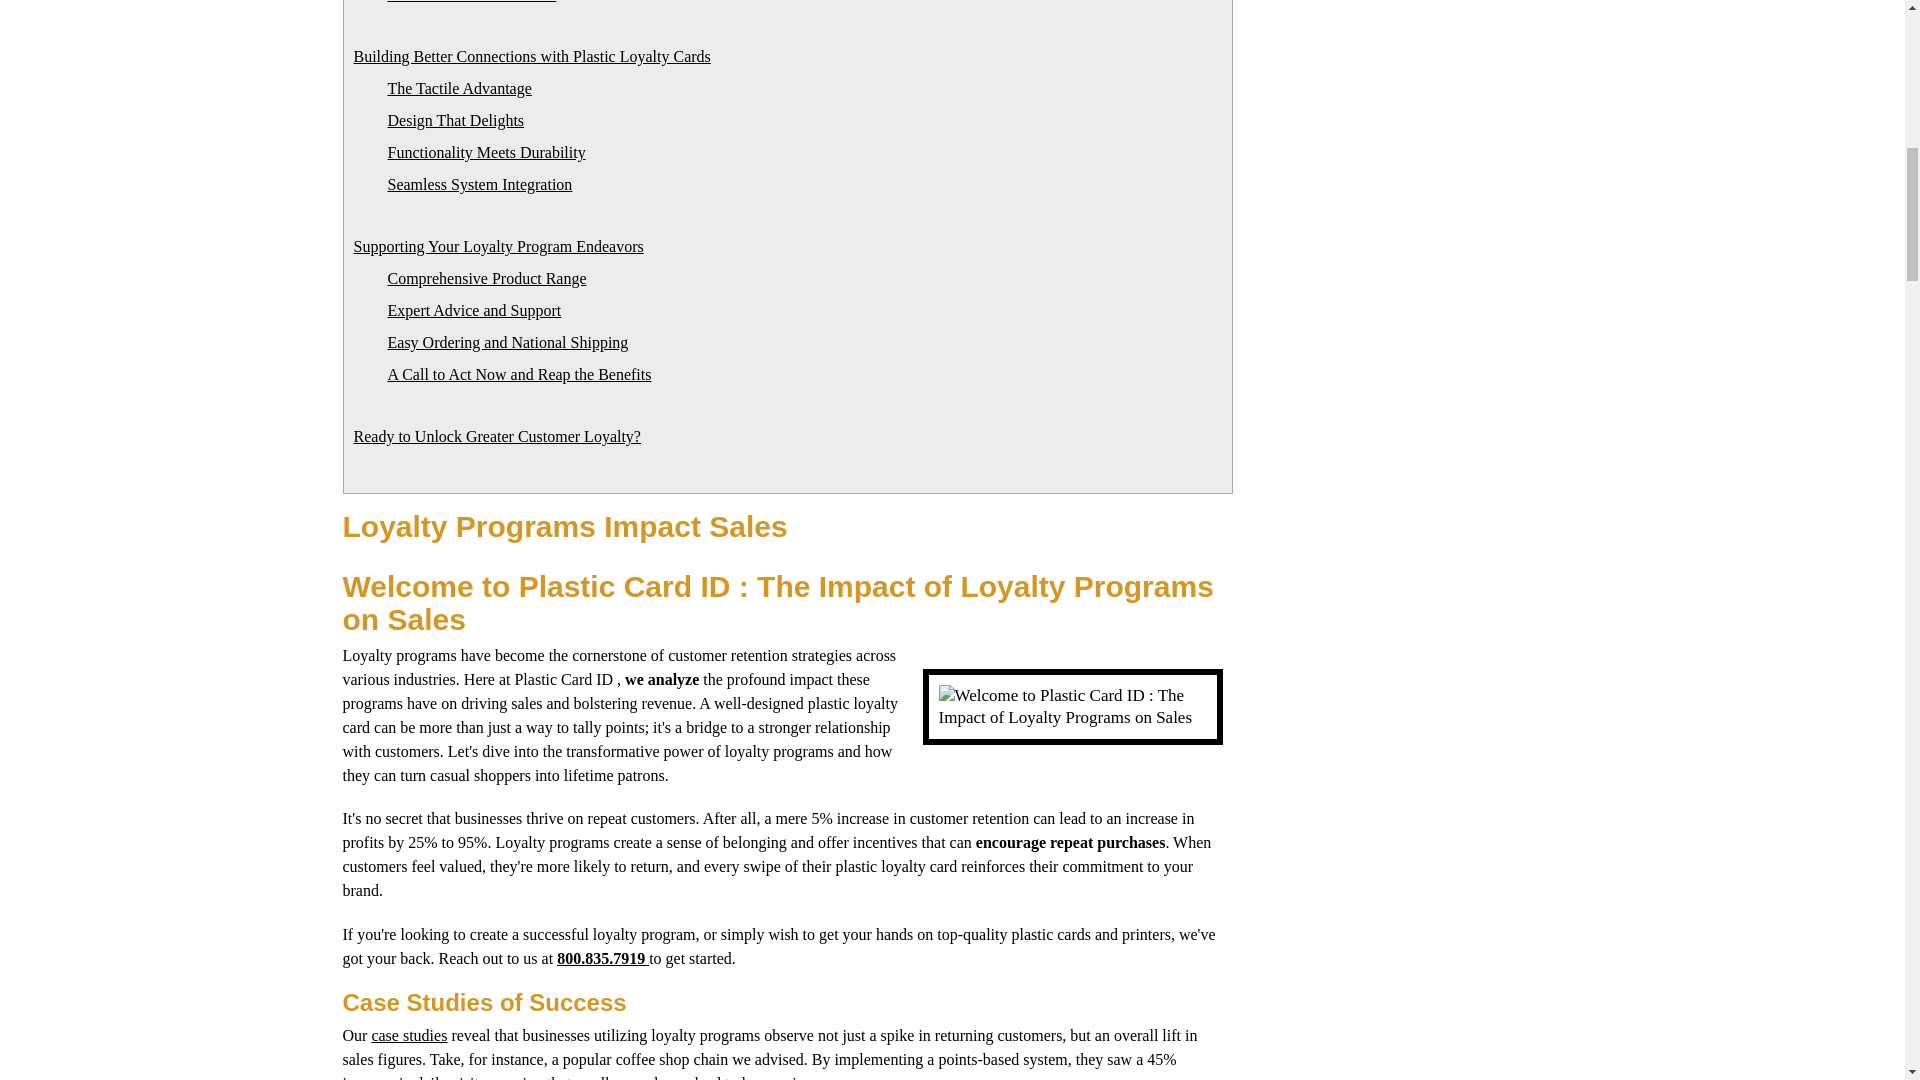 The width and height of the screenshot is (1920, 1080). Describe the element at coordinates (532, 56) in the screenshot. I see `Building Better Connections with Plastic Loyalty Cards` at that location.